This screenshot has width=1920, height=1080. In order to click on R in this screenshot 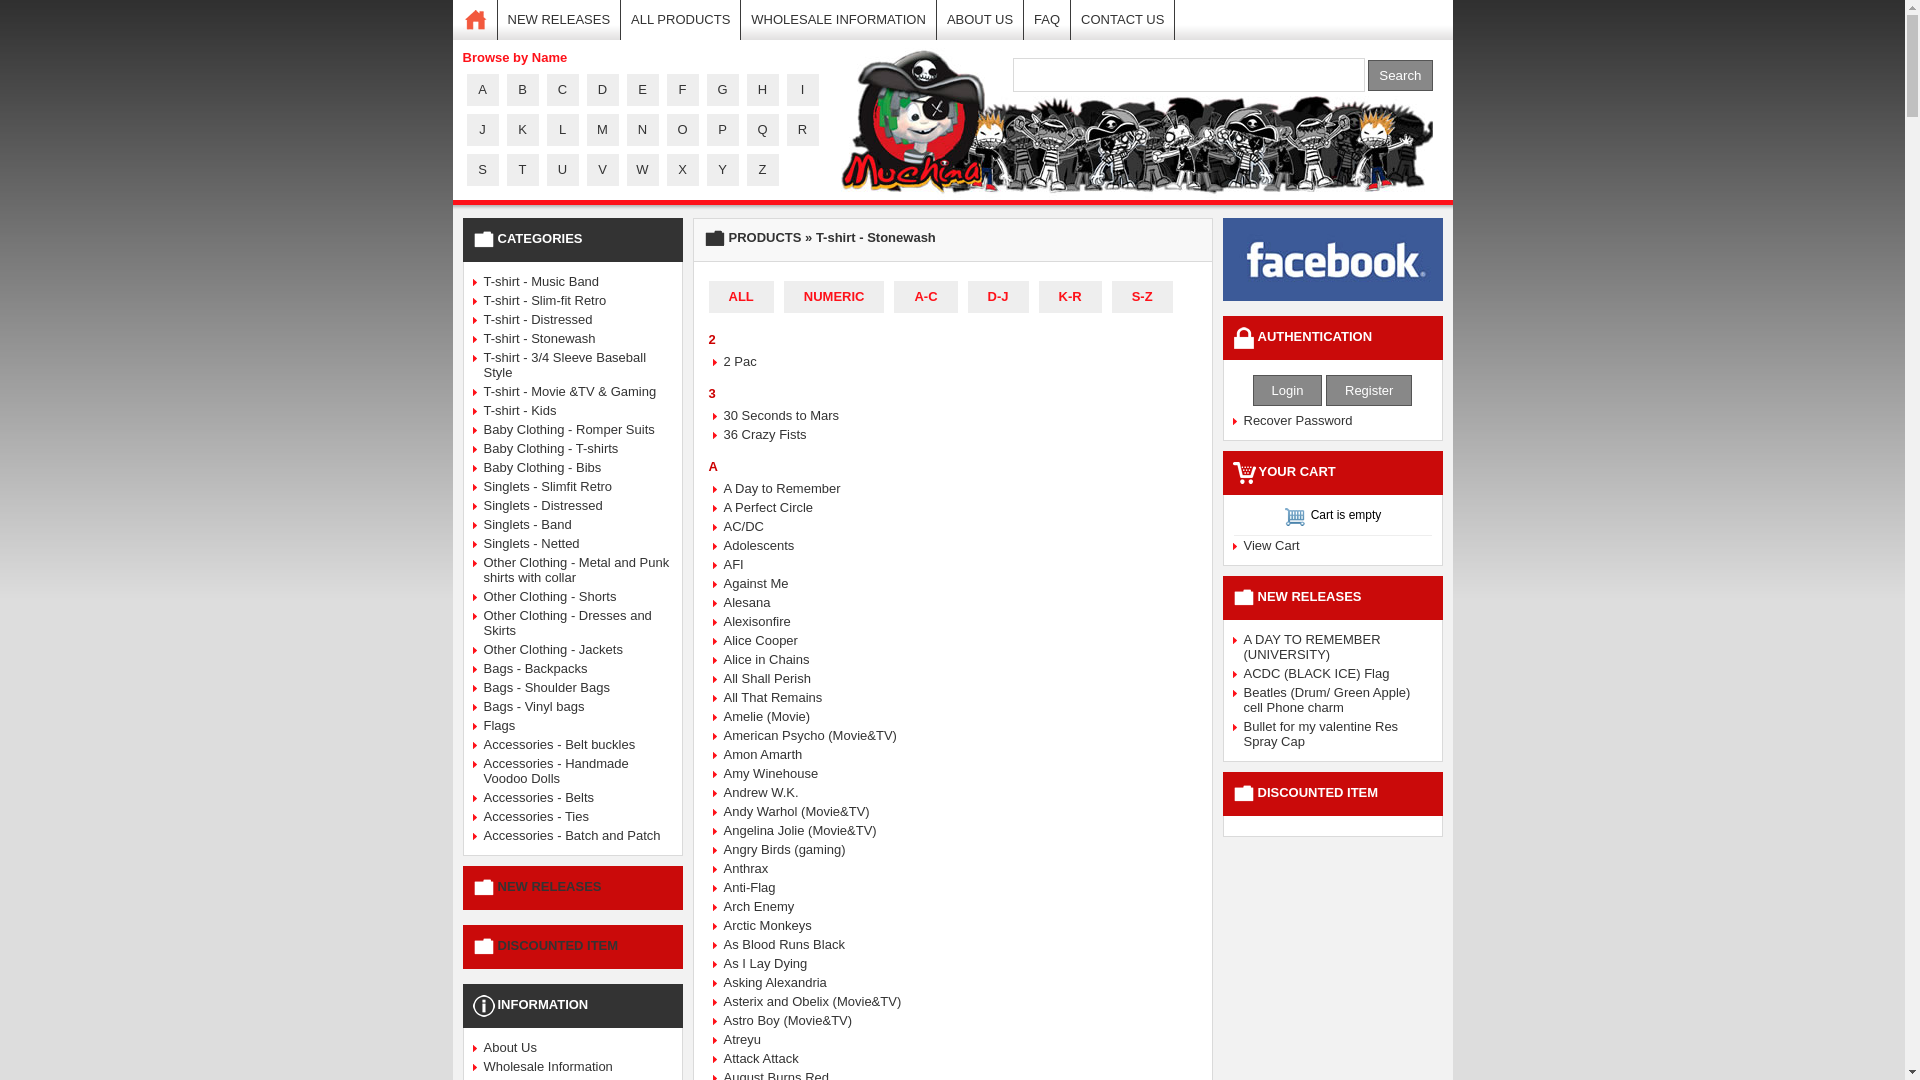, I will do `click(802, 130)`.